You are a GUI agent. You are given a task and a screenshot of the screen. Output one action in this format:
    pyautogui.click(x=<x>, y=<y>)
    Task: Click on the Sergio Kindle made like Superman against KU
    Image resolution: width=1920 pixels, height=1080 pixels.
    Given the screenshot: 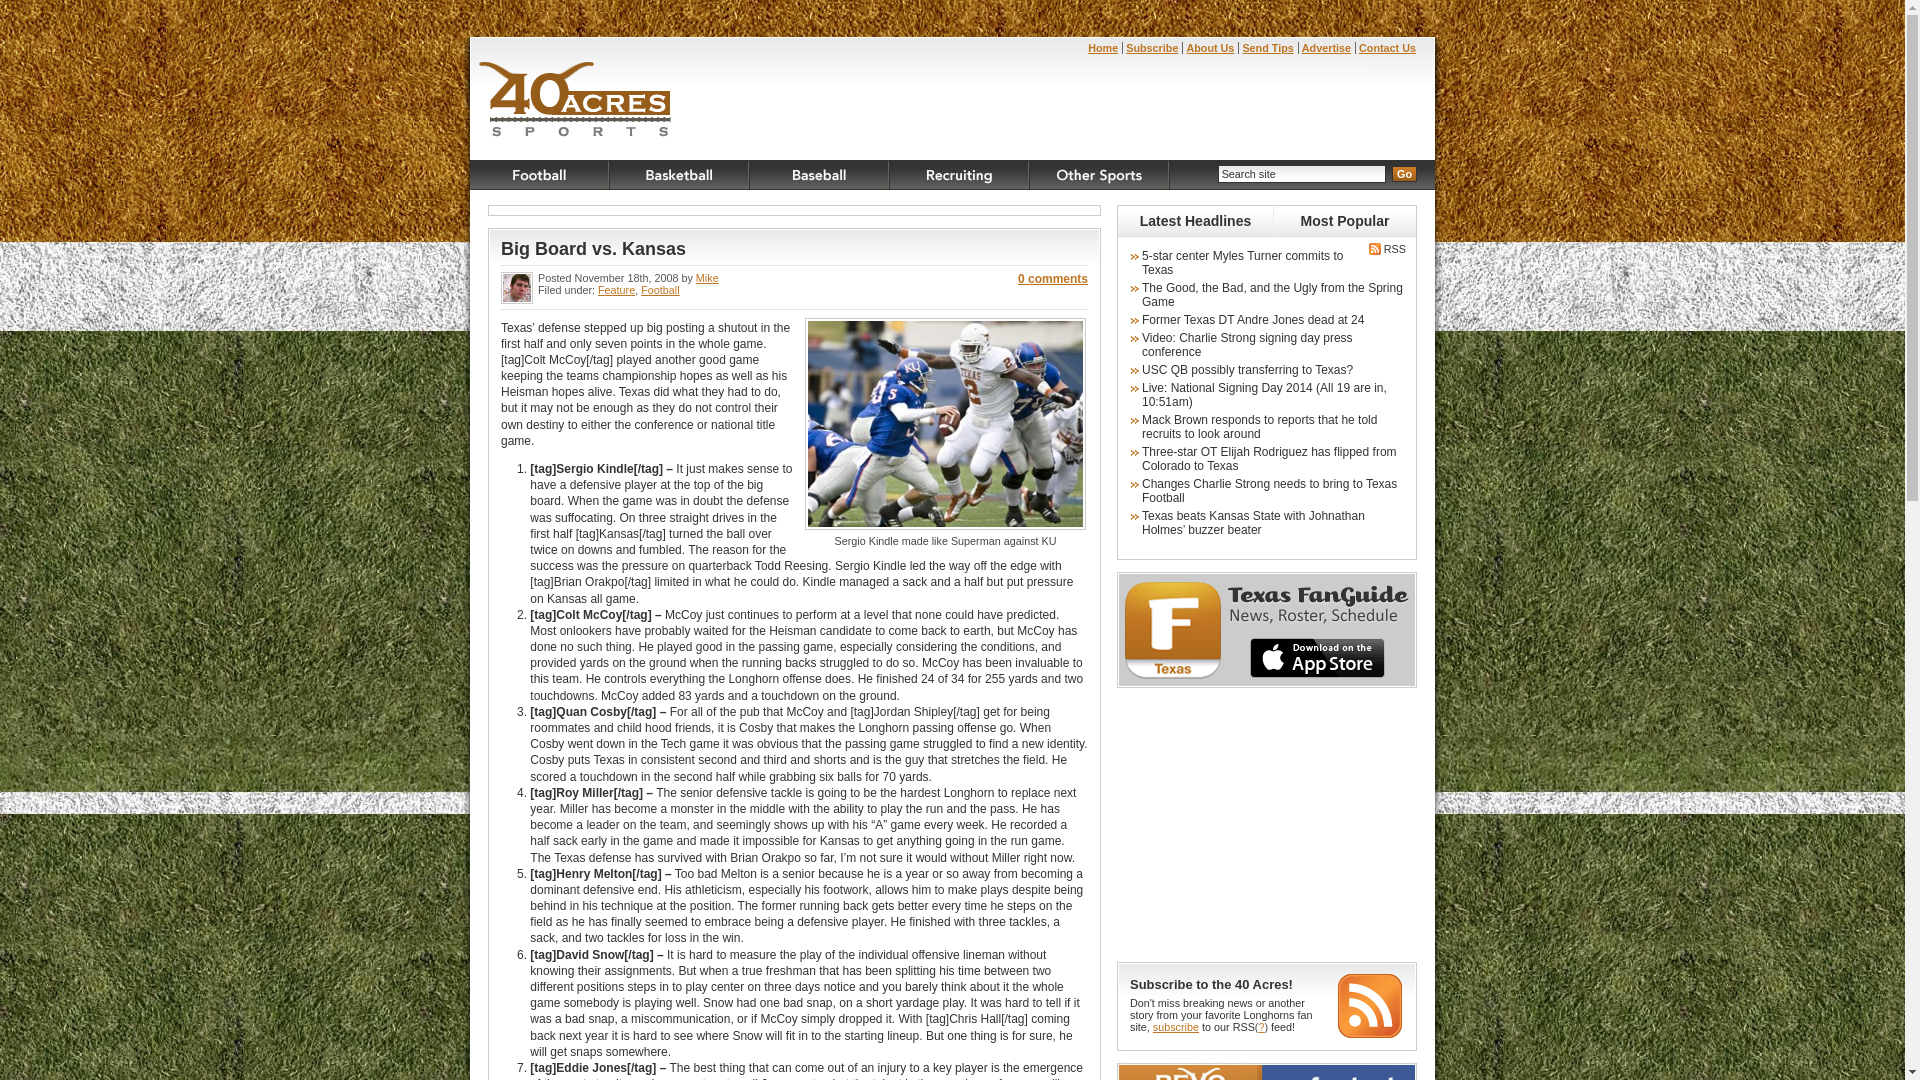 What is the action you would take?
    pyautogui.click(x=946, y=424)
    